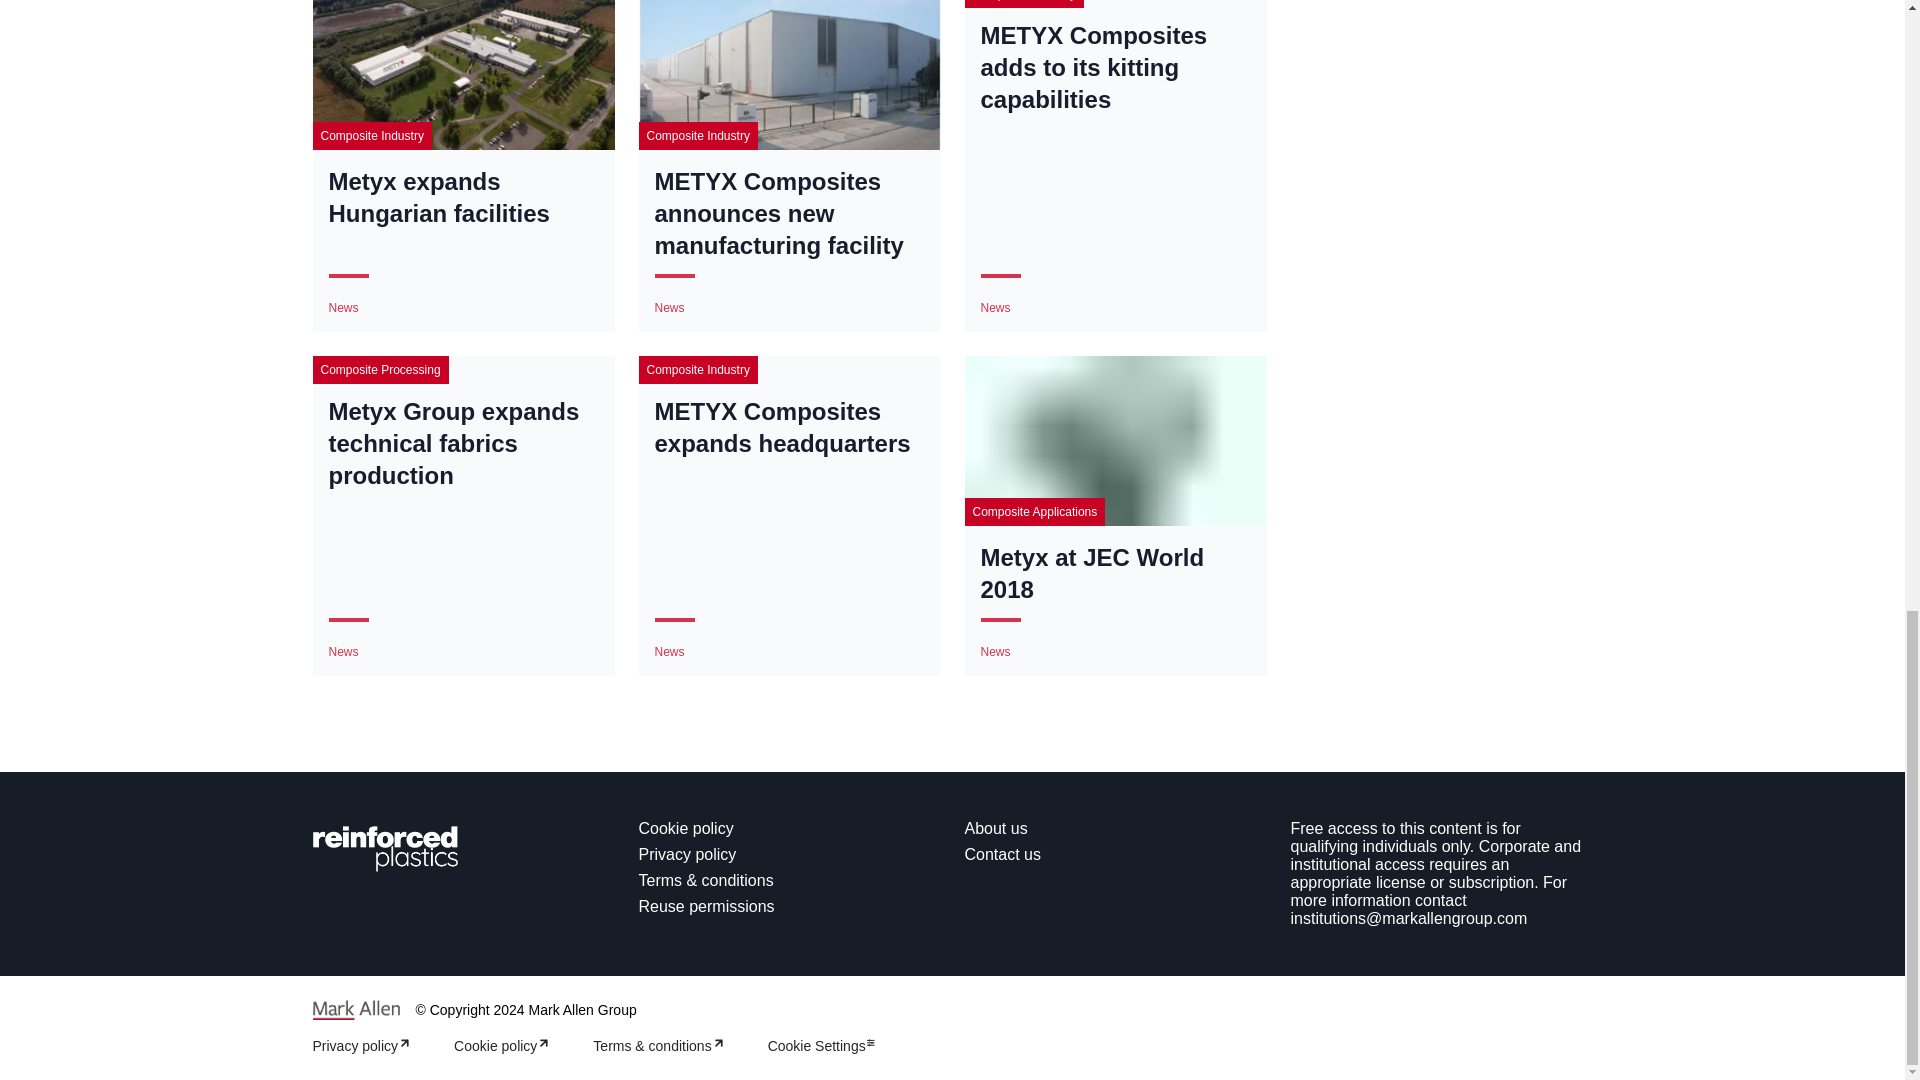 This screenshot has width=1920, height=1080. What do you see at coordinates (462, 444) in the screenshot?
I see `Metyx Group expands technical fabrics production` at bounding box center [462, 444].